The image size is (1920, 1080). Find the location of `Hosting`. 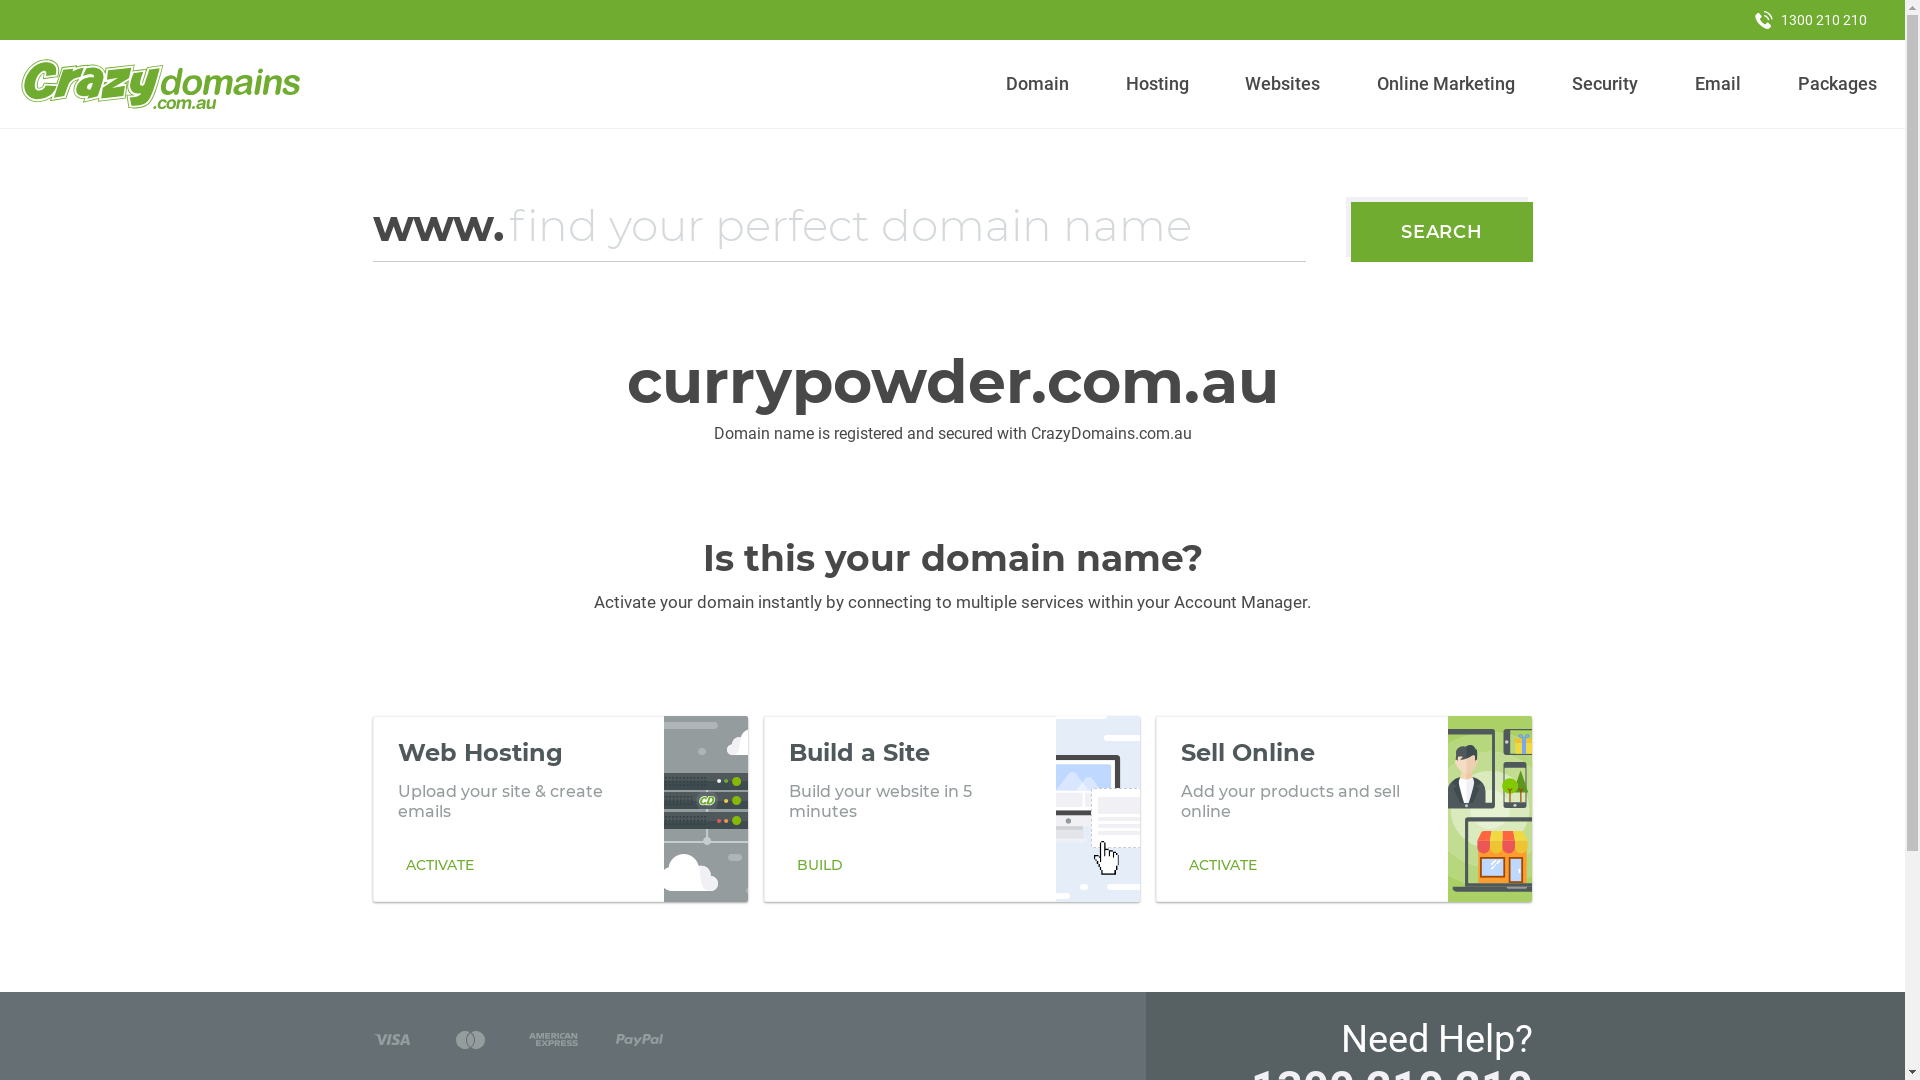

Hosting is located at coordinates (1157, 84).